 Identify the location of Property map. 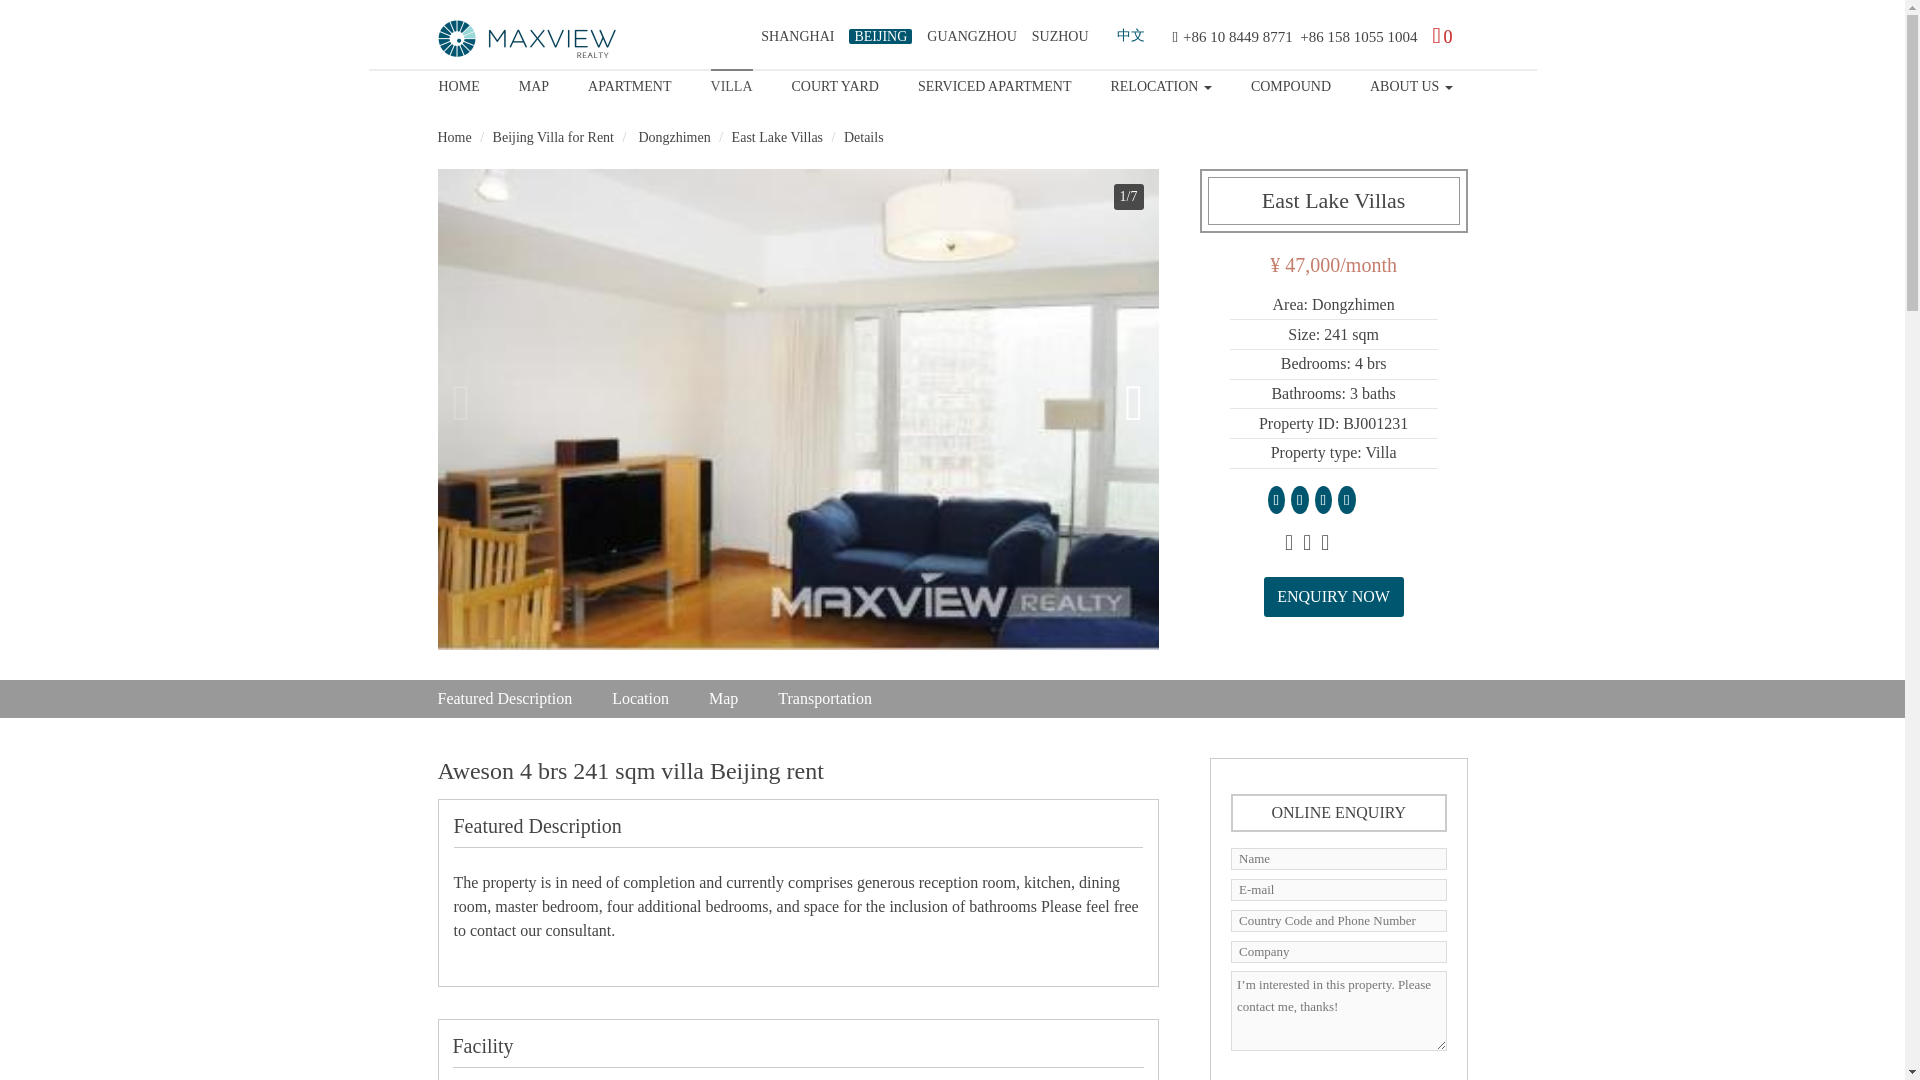
(534, 83).